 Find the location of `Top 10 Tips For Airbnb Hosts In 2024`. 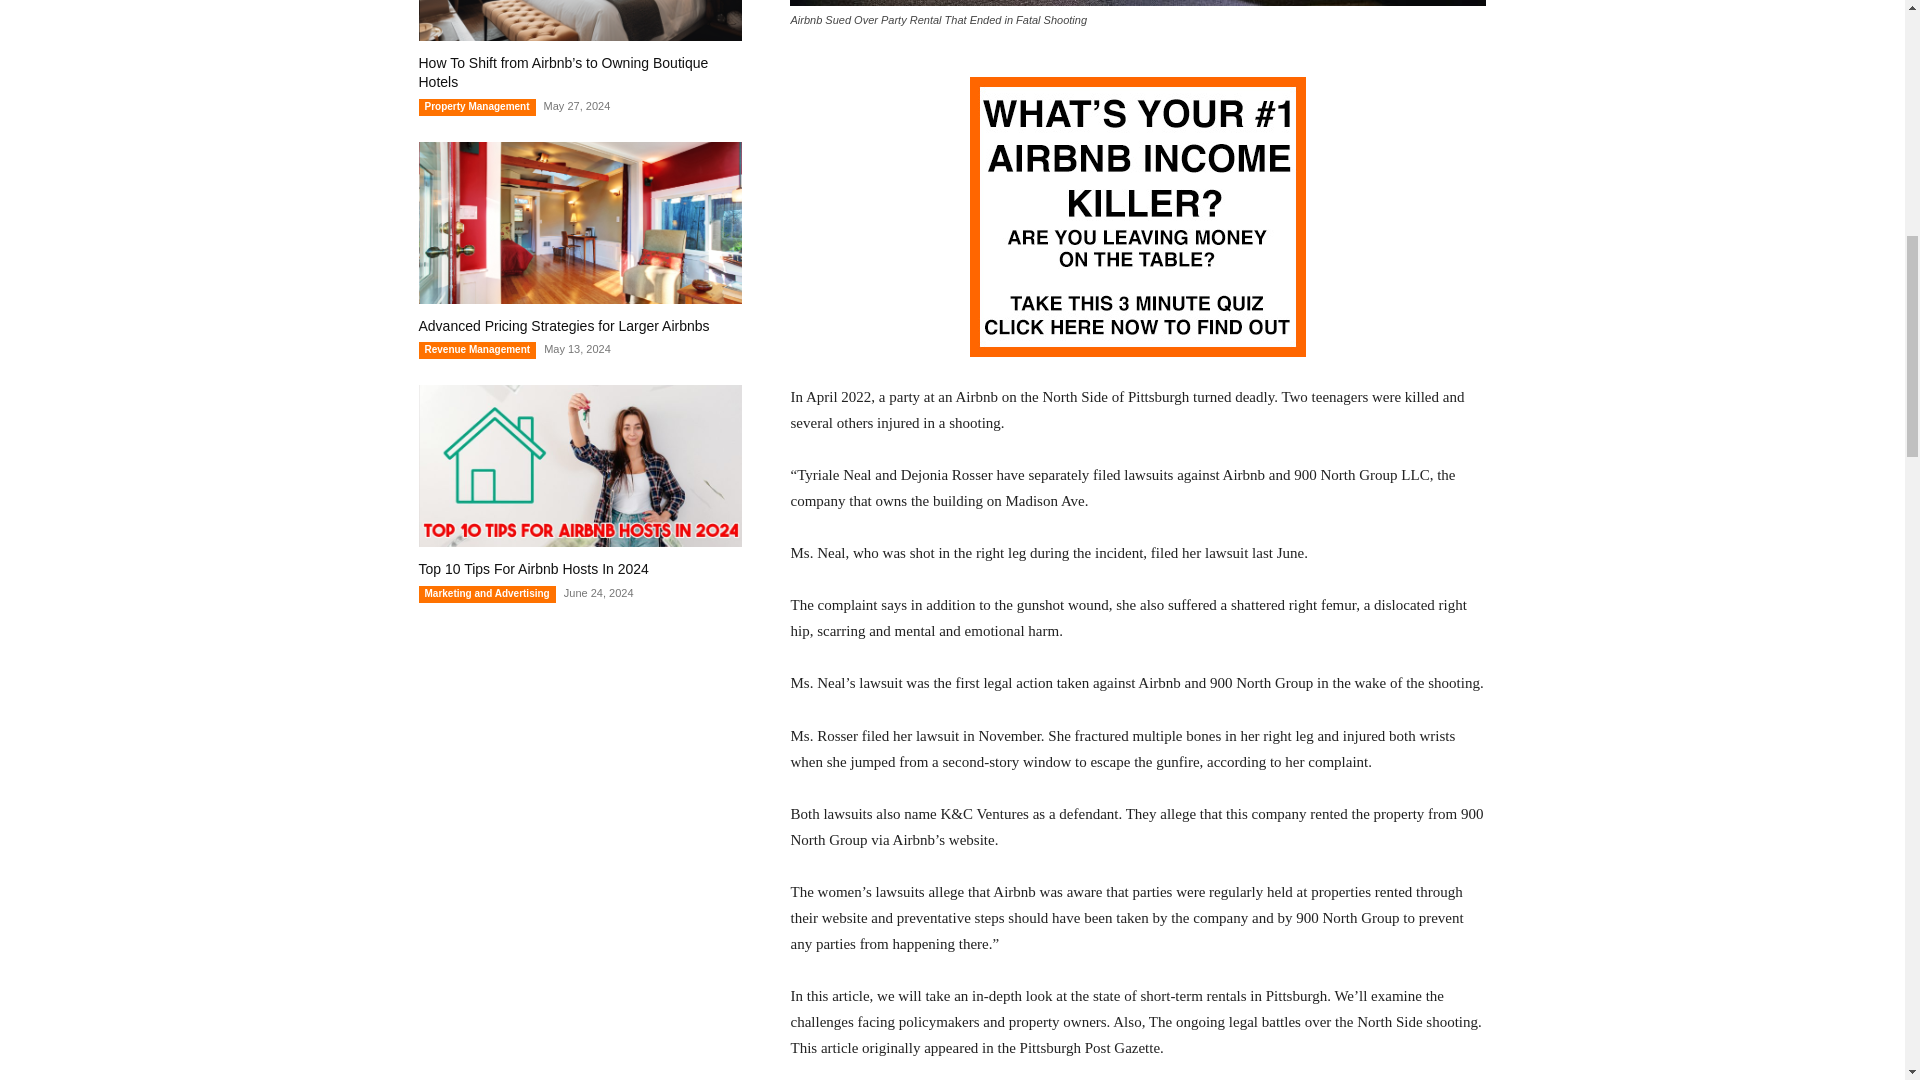

Top 10 Tips For Airbnb Hosts In 2024 is located at coordinates (533, 568).